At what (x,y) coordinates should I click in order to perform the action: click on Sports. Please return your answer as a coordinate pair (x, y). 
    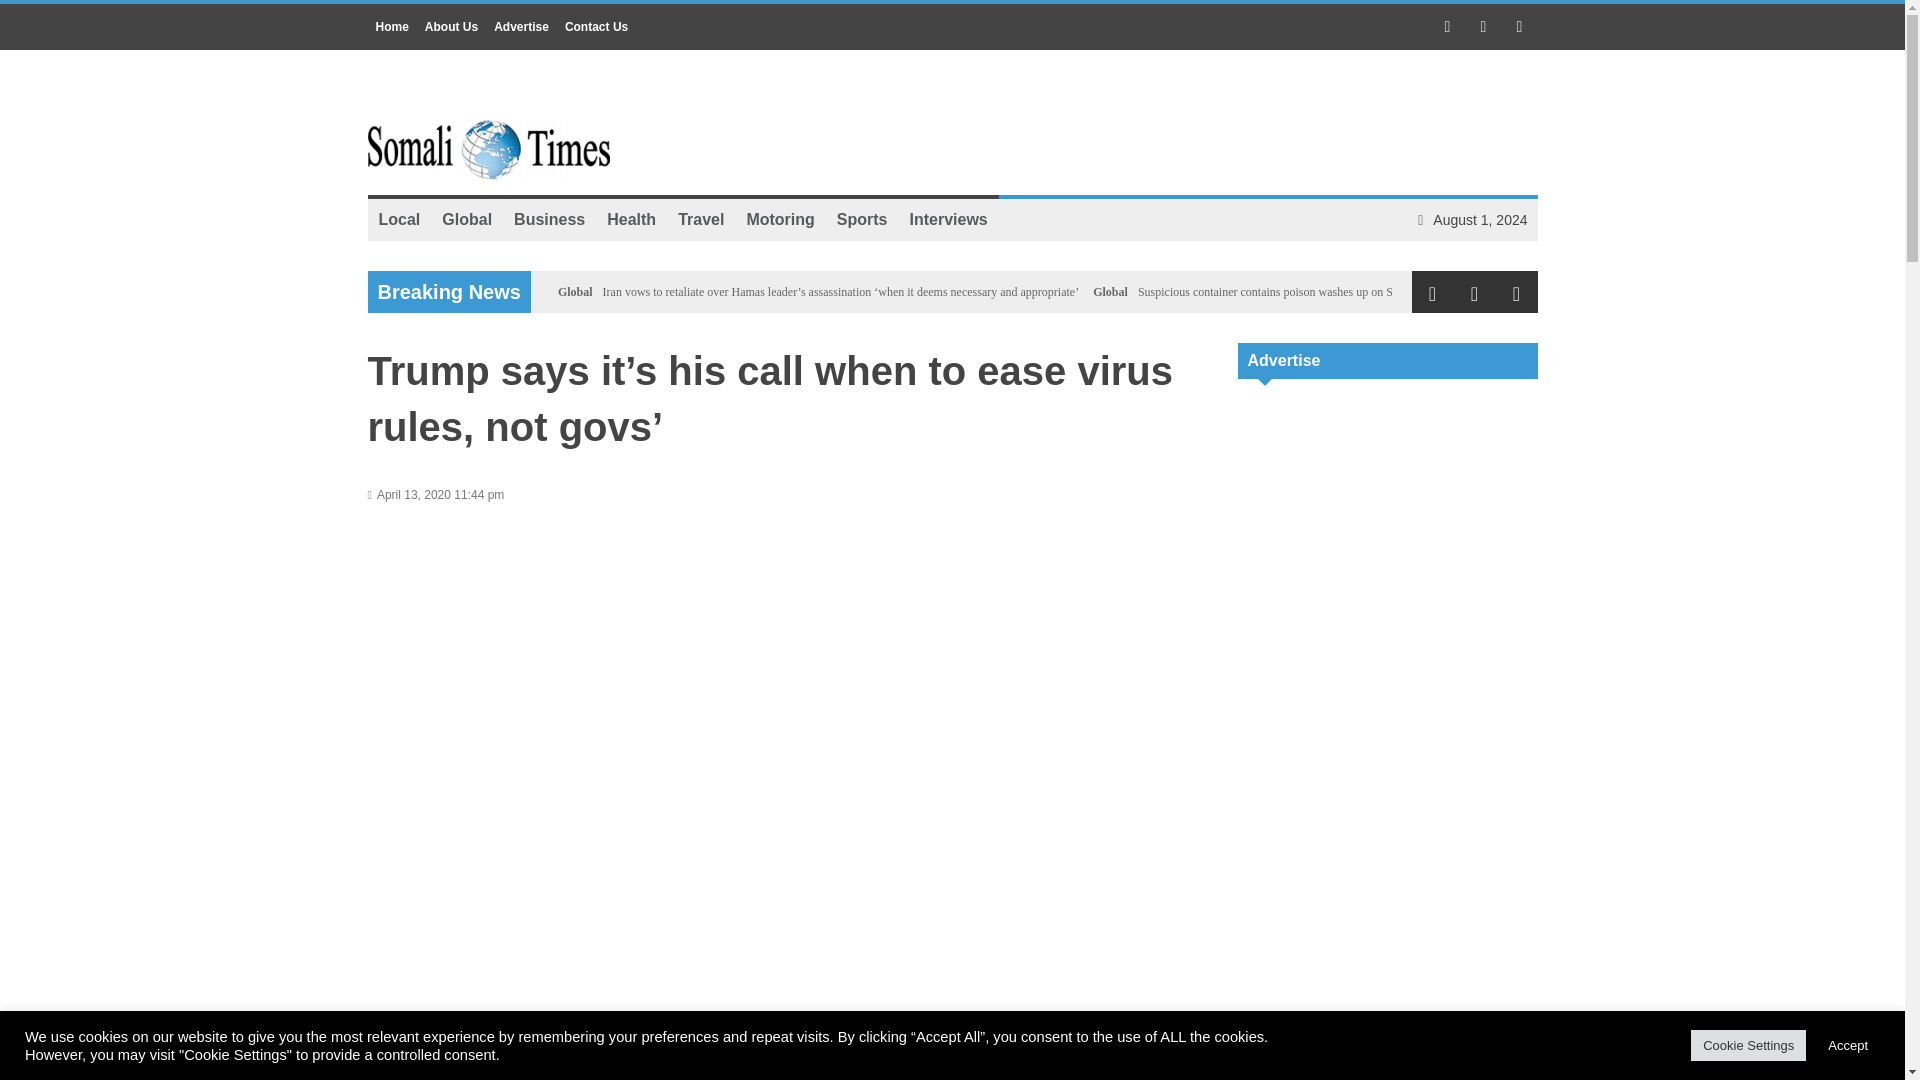
    Looking at the image, I should click on (862, 219).